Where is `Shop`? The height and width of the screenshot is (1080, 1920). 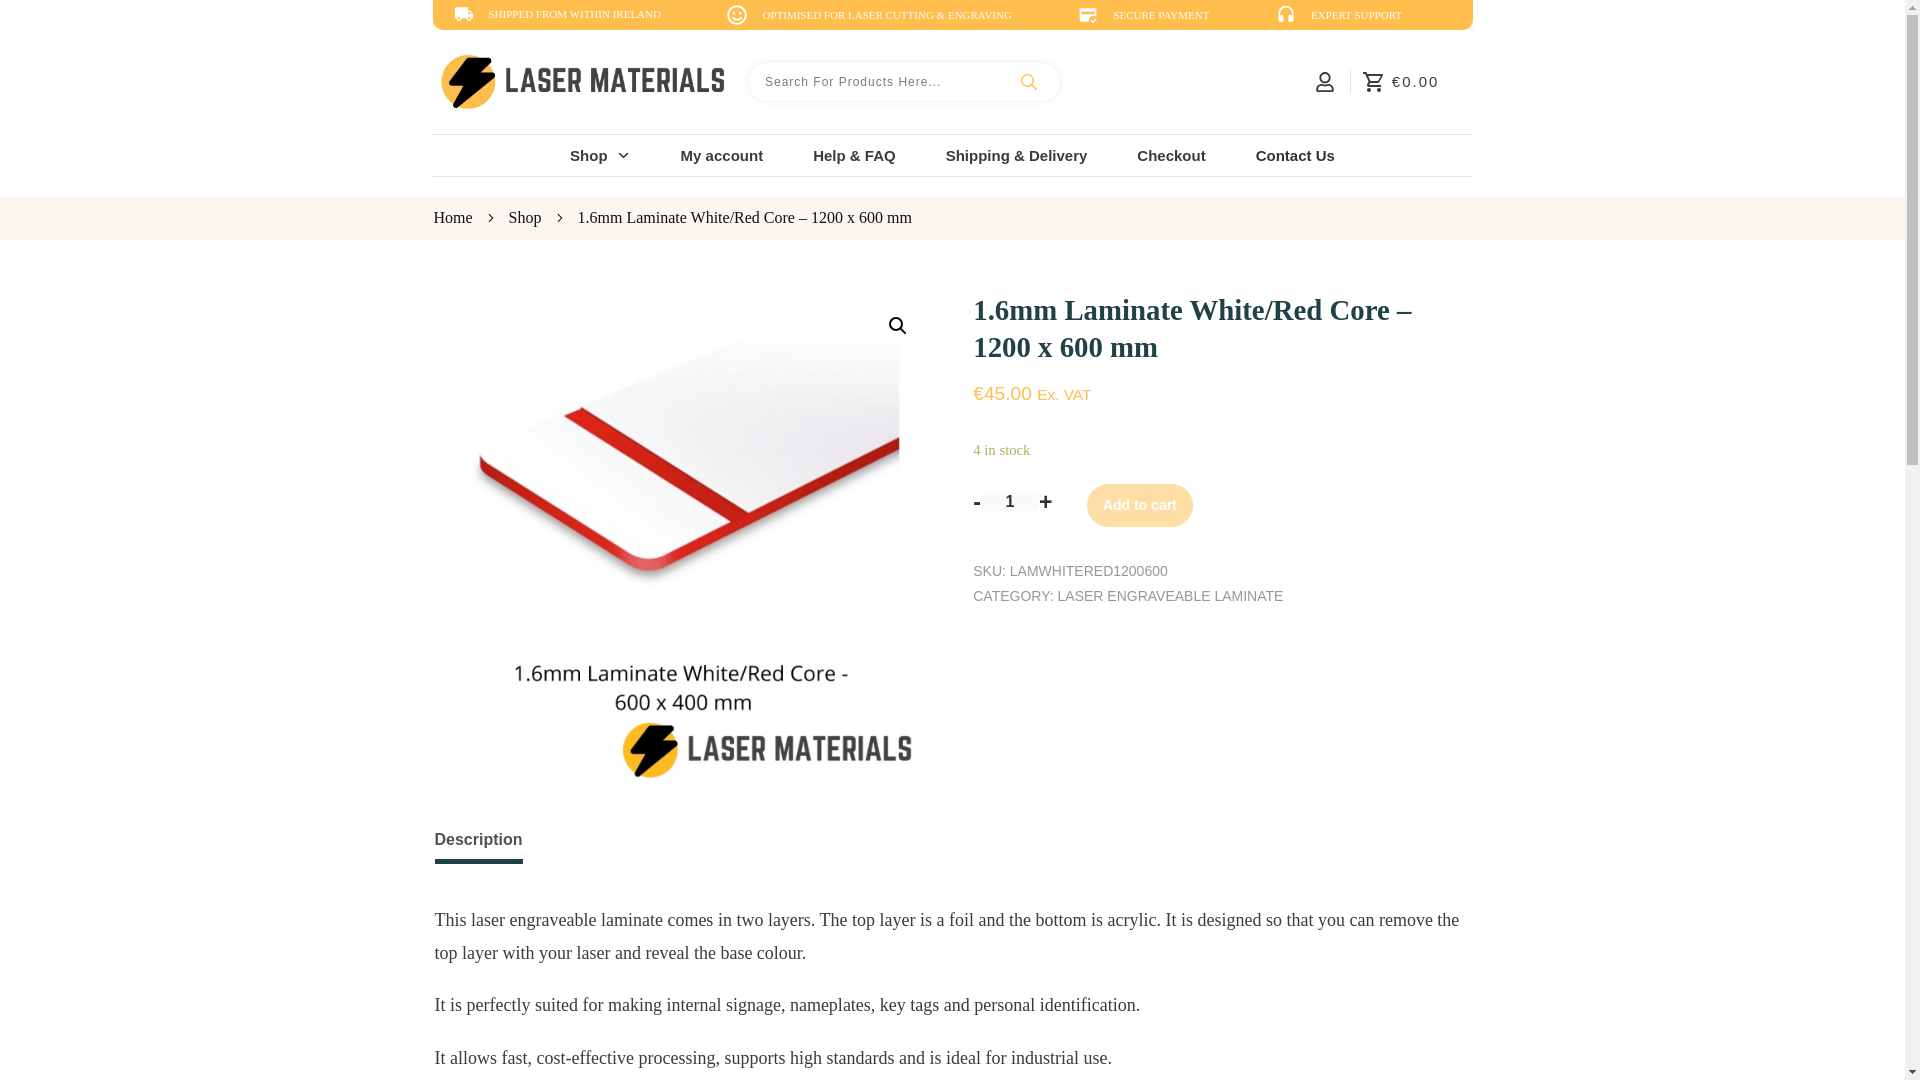 Shop is located at coordinates (600, 155).